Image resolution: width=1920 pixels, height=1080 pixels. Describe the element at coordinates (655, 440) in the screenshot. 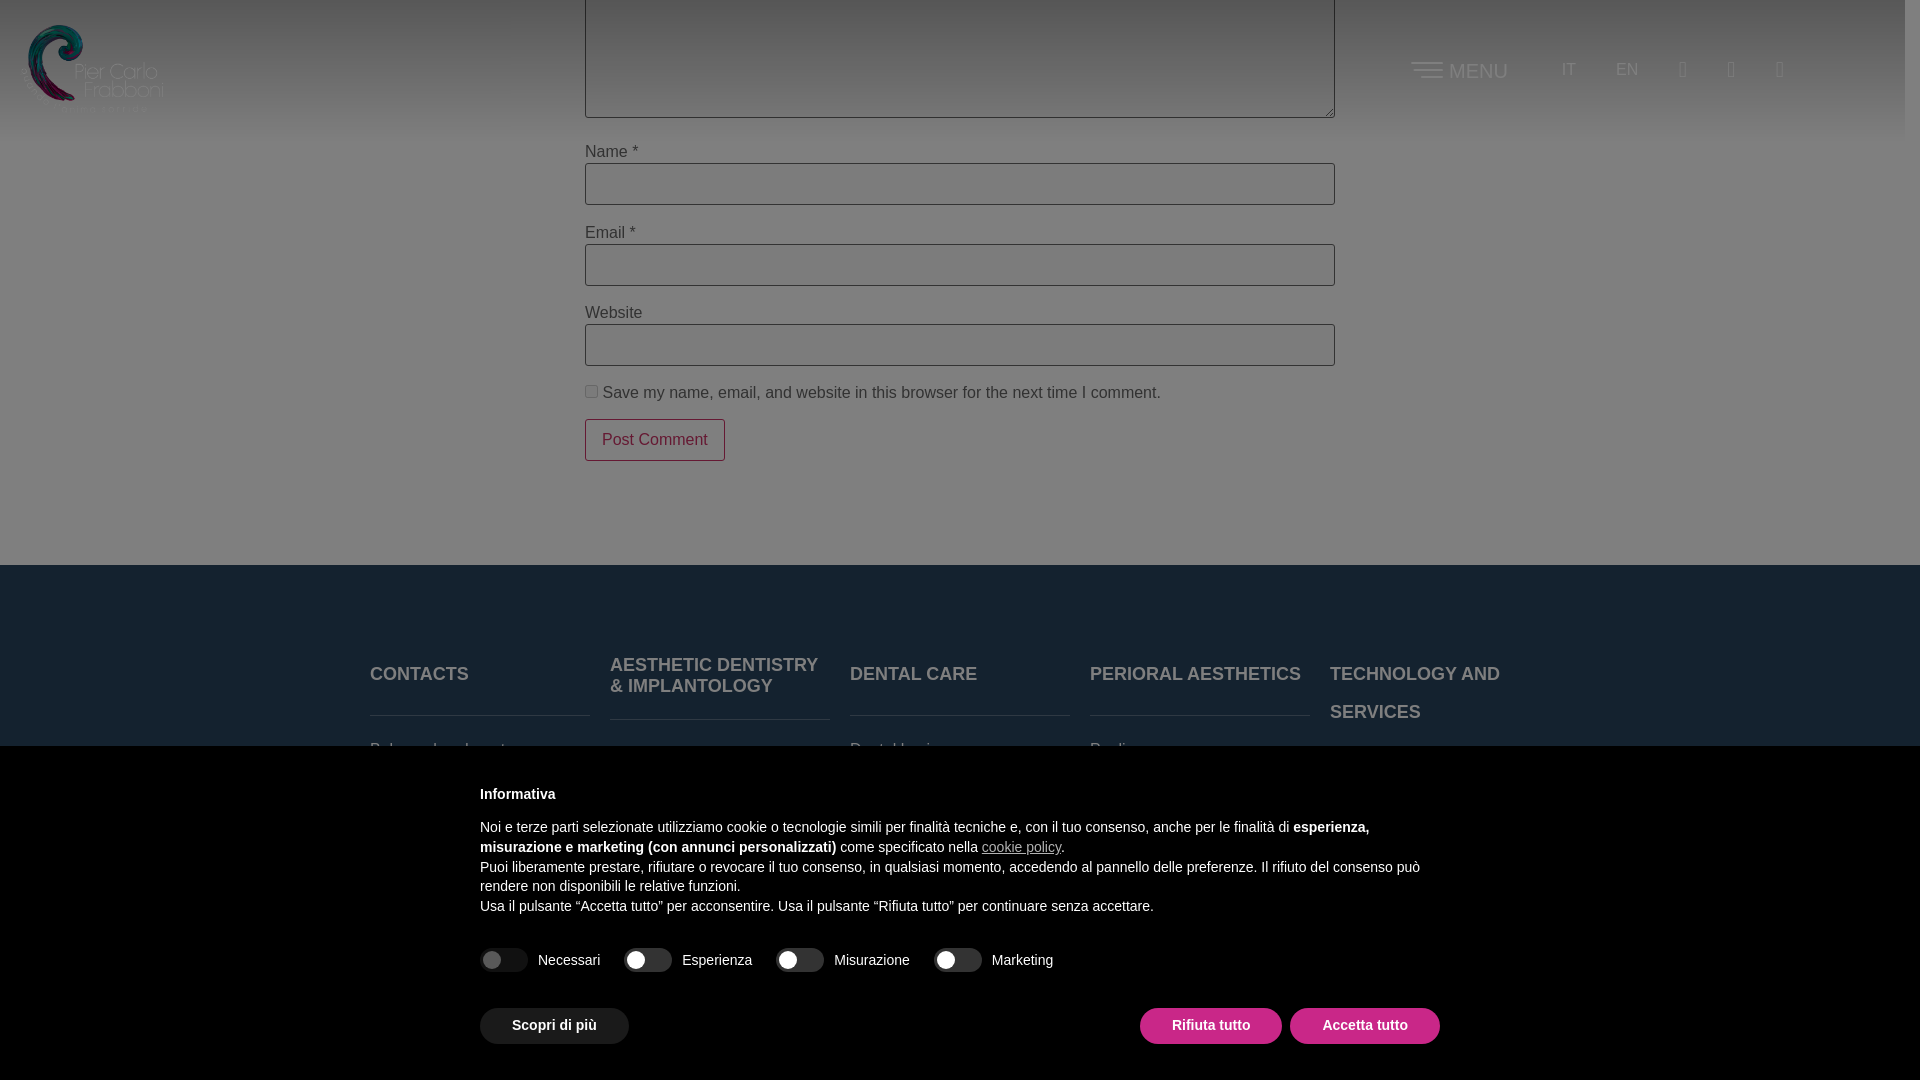

I see `Post Comment` at that location.